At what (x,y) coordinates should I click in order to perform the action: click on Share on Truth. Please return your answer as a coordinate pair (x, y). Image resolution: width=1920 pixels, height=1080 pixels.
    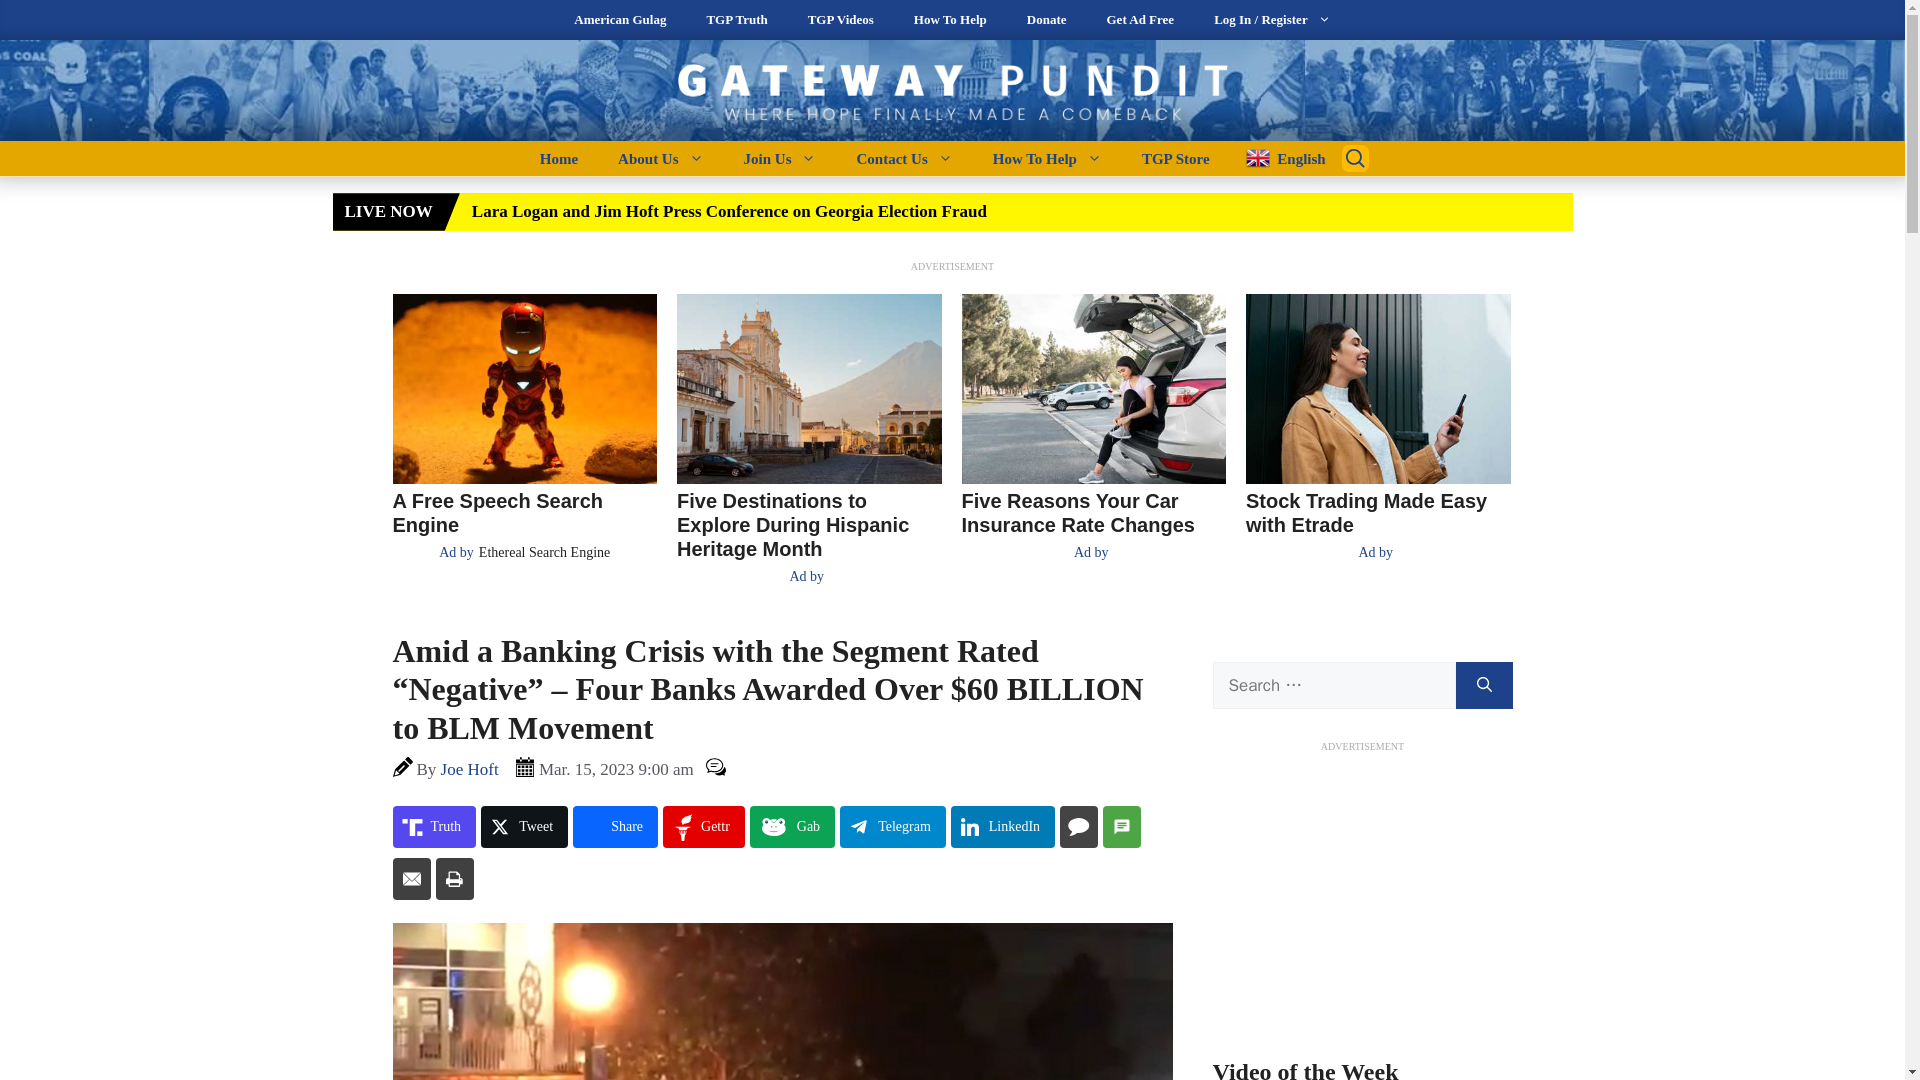
    Looking at the image, I should click on (434, 826).